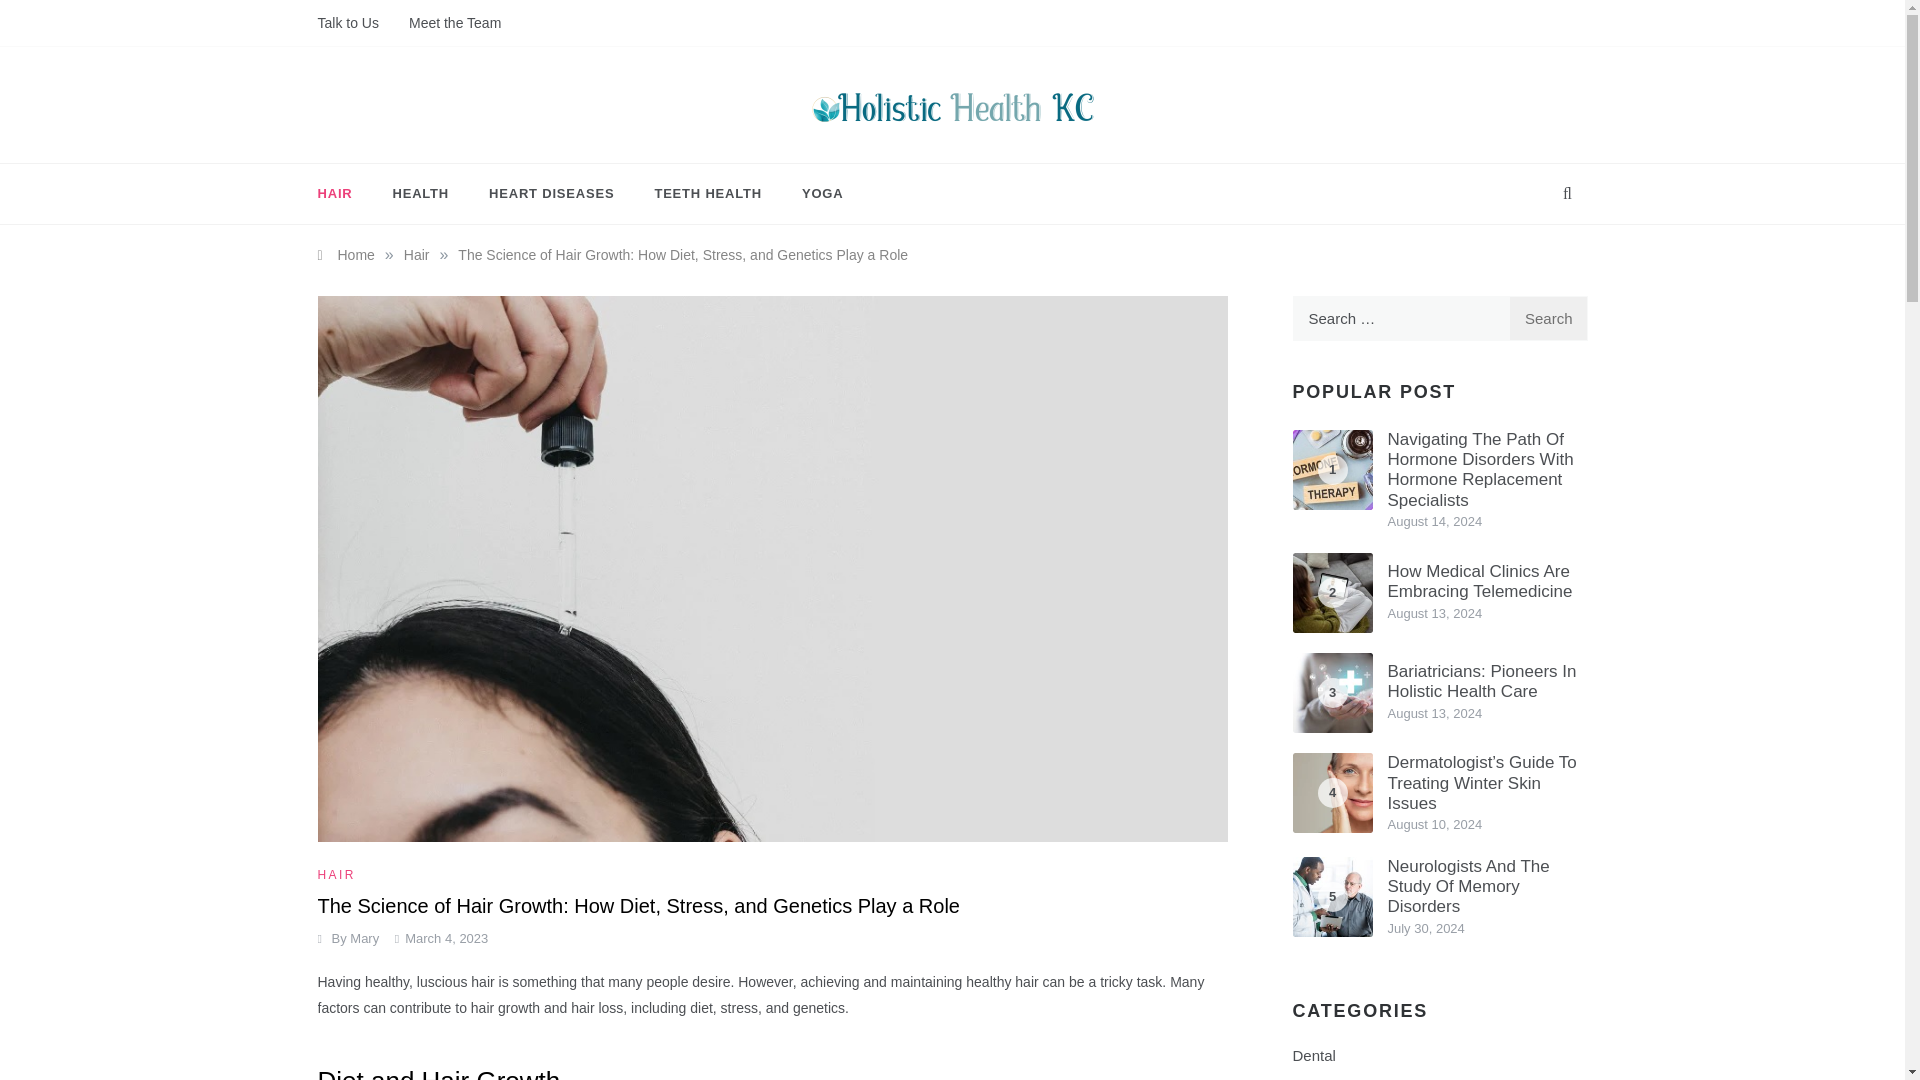 This screenshot has width=1920, height=1080. What do you see at coordinates (1548, 318) in the screenshot?
I see `Search` at bounding box center [1548, 318].